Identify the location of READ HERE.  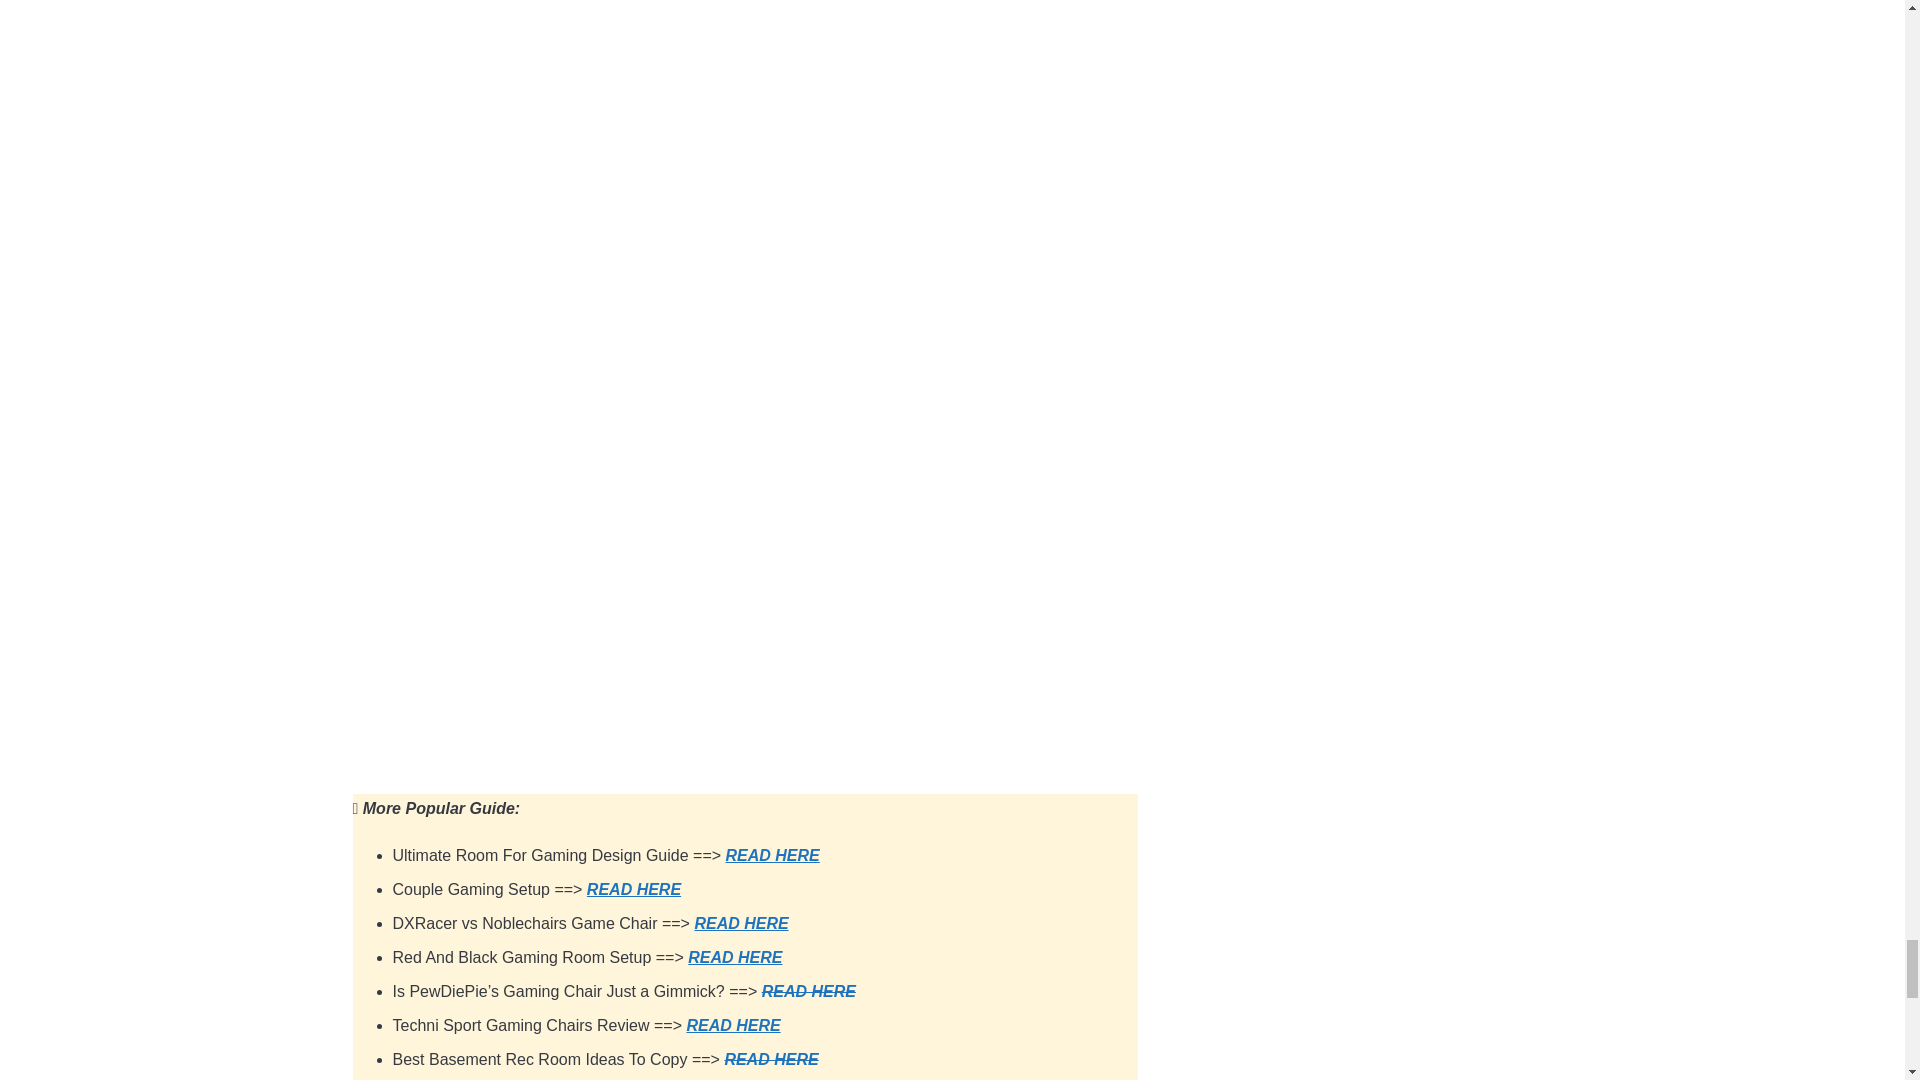
(740, 923).